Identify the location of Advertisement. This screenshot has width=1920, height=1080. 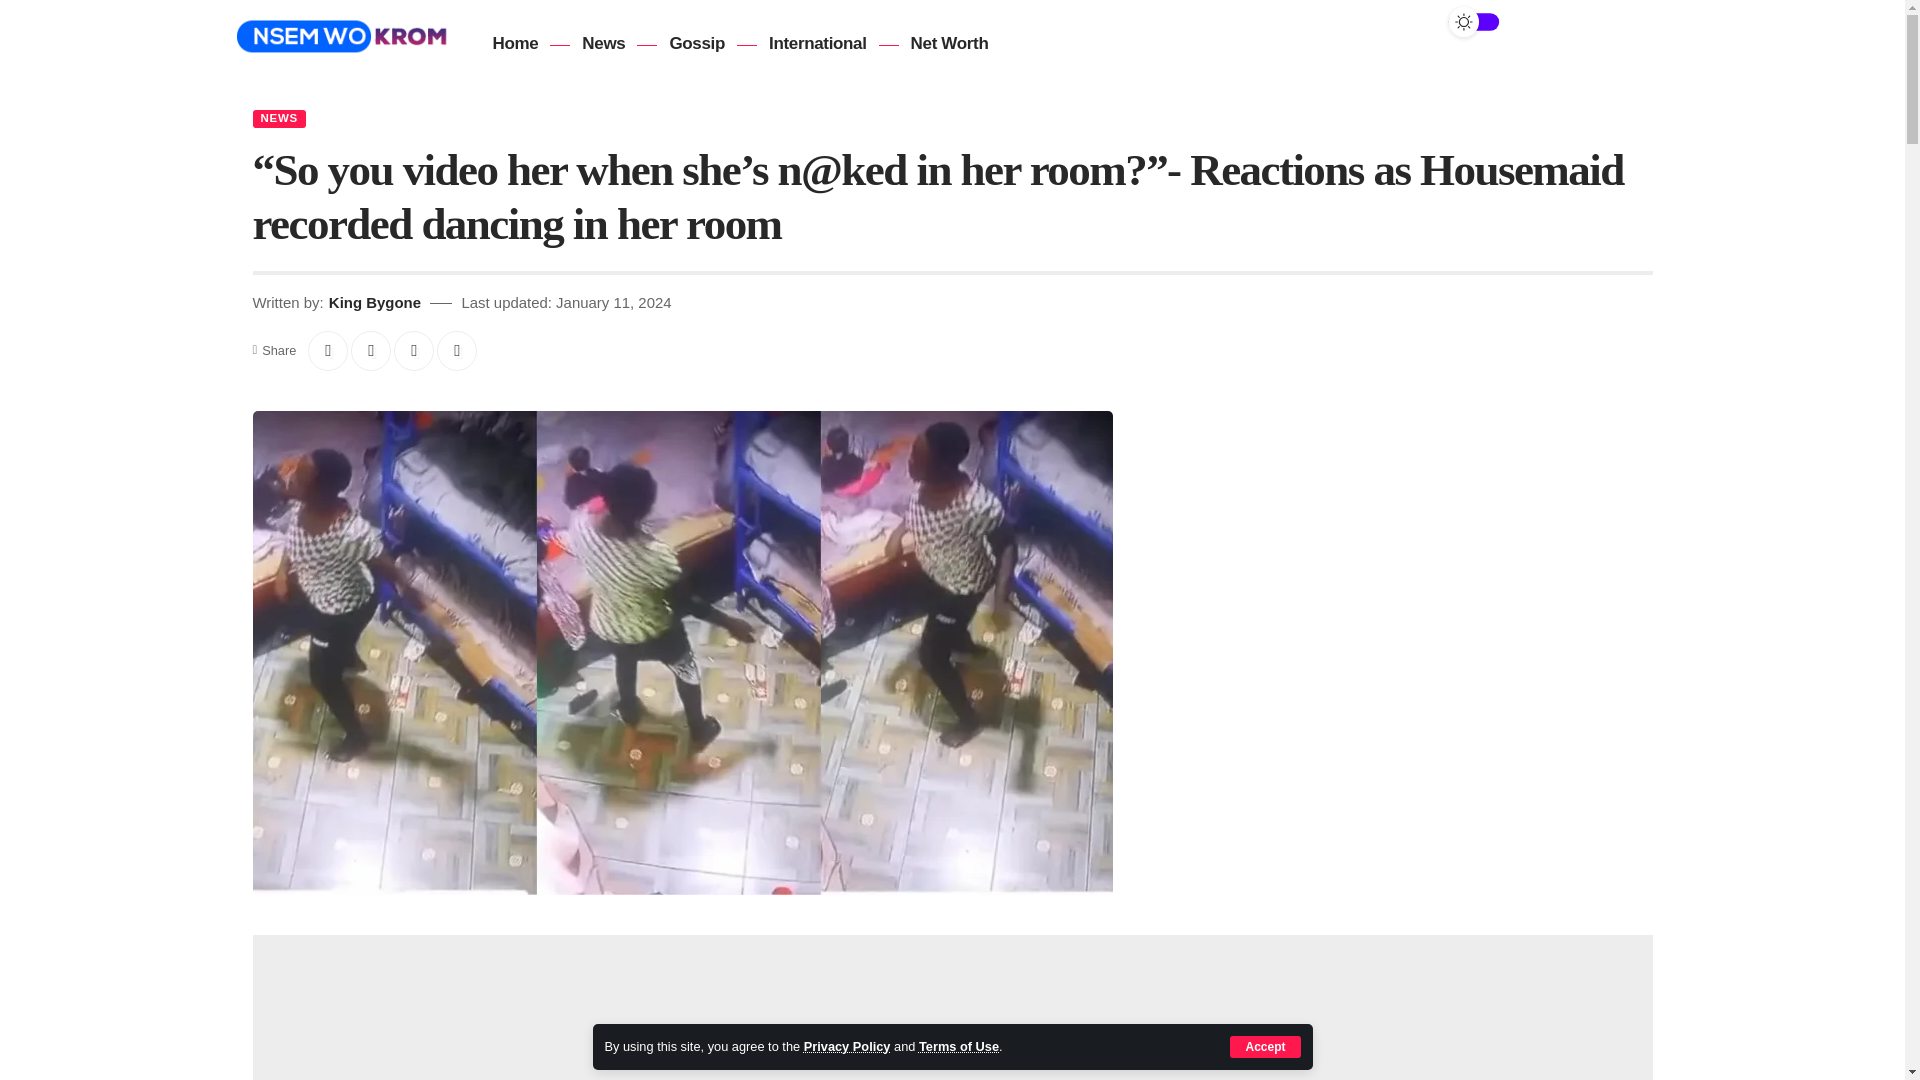
(952, 1008).